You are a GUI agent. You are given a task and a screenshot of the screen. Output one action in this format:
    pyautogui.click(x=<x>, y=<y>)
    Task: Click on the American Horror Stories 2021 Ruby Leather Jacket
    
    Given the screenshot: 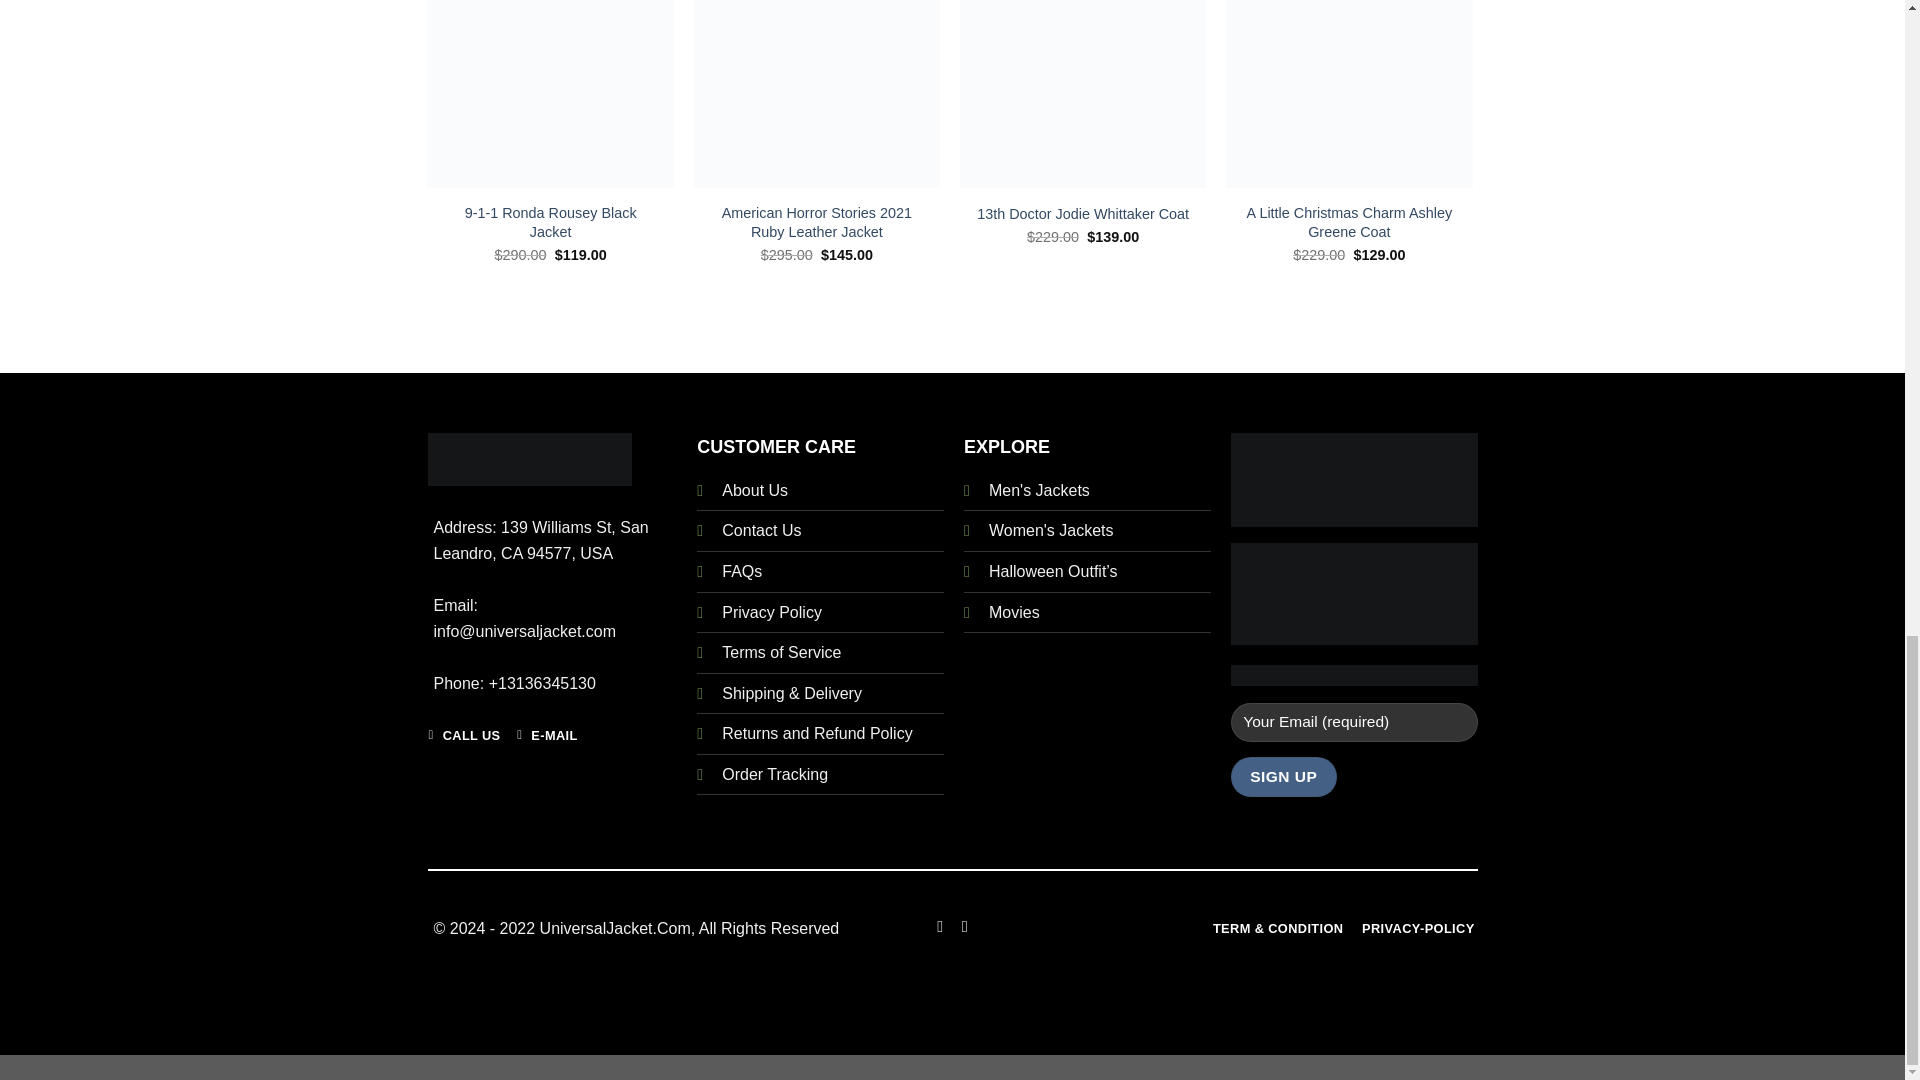 What is the action you would take?
    pyautogui.click(x=818, y=222)
    